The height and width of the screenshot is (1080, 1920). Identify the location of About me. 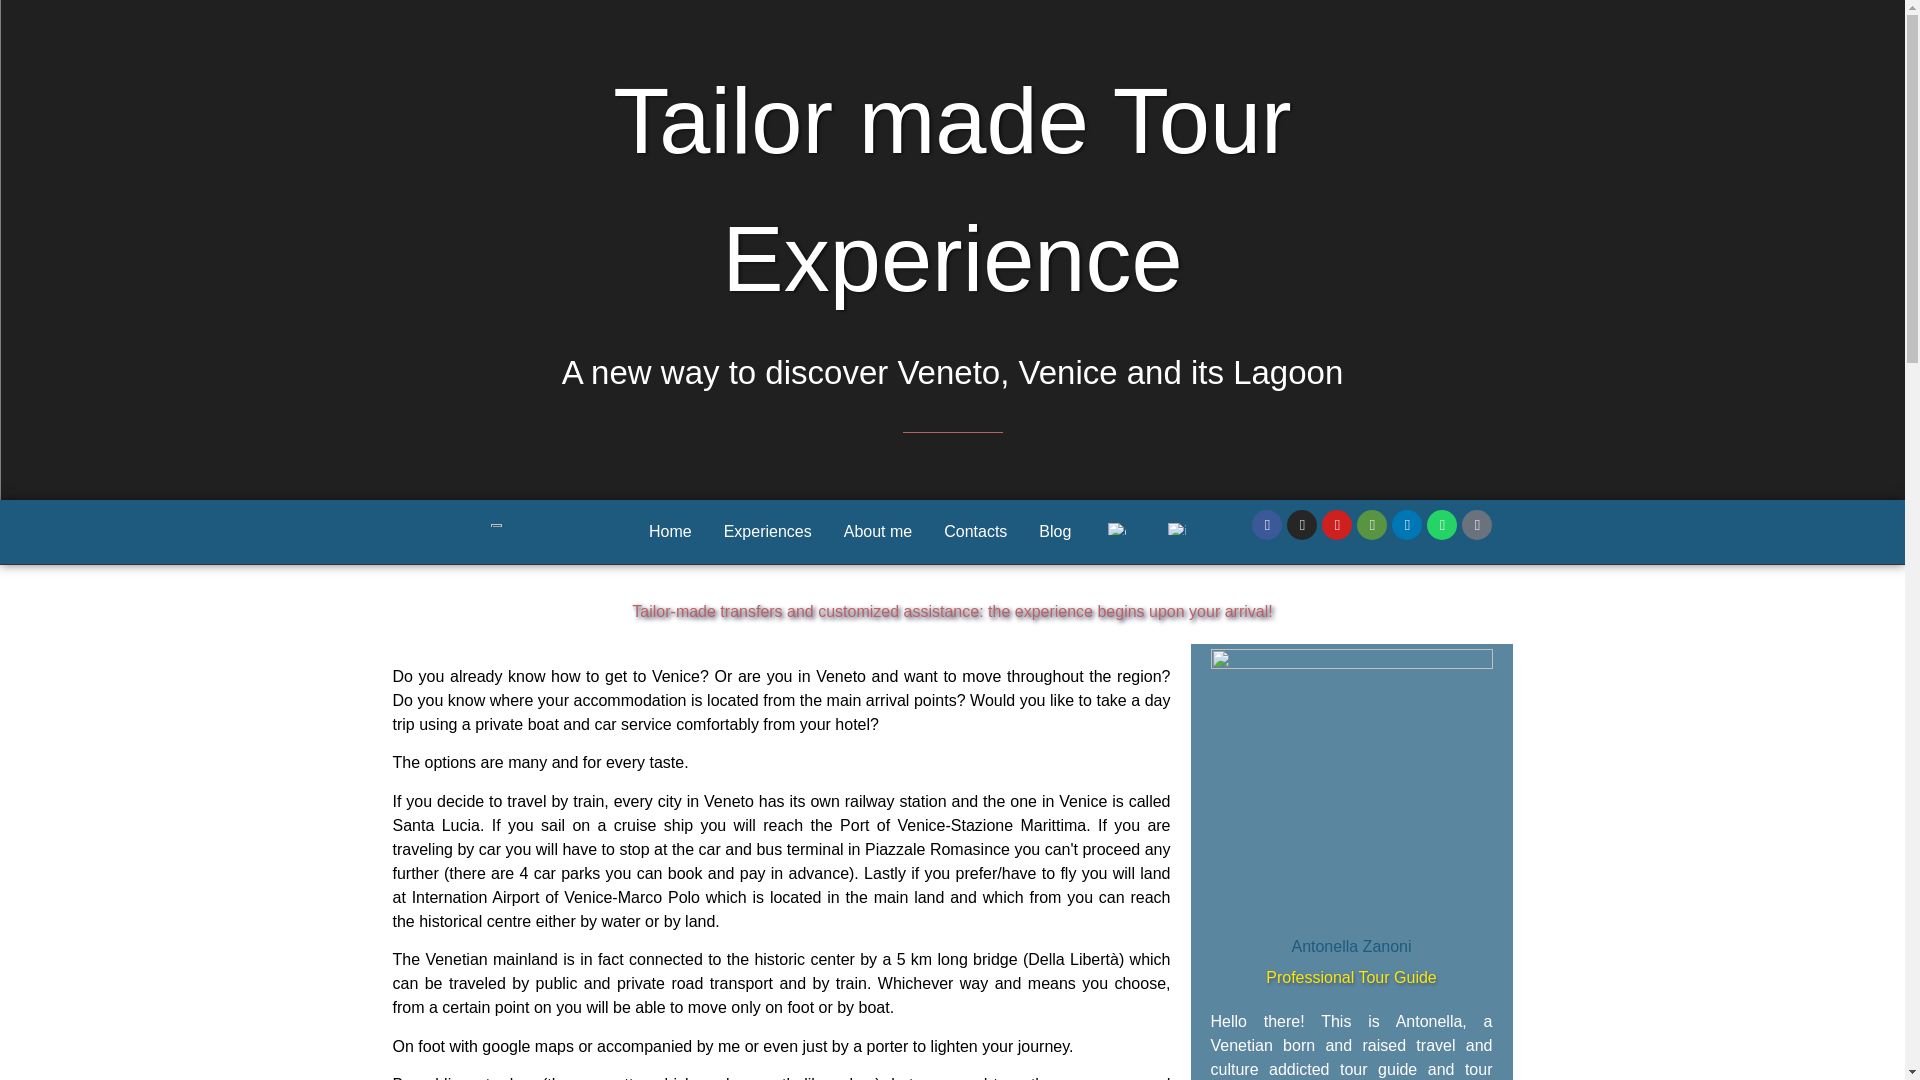
(877, 532).